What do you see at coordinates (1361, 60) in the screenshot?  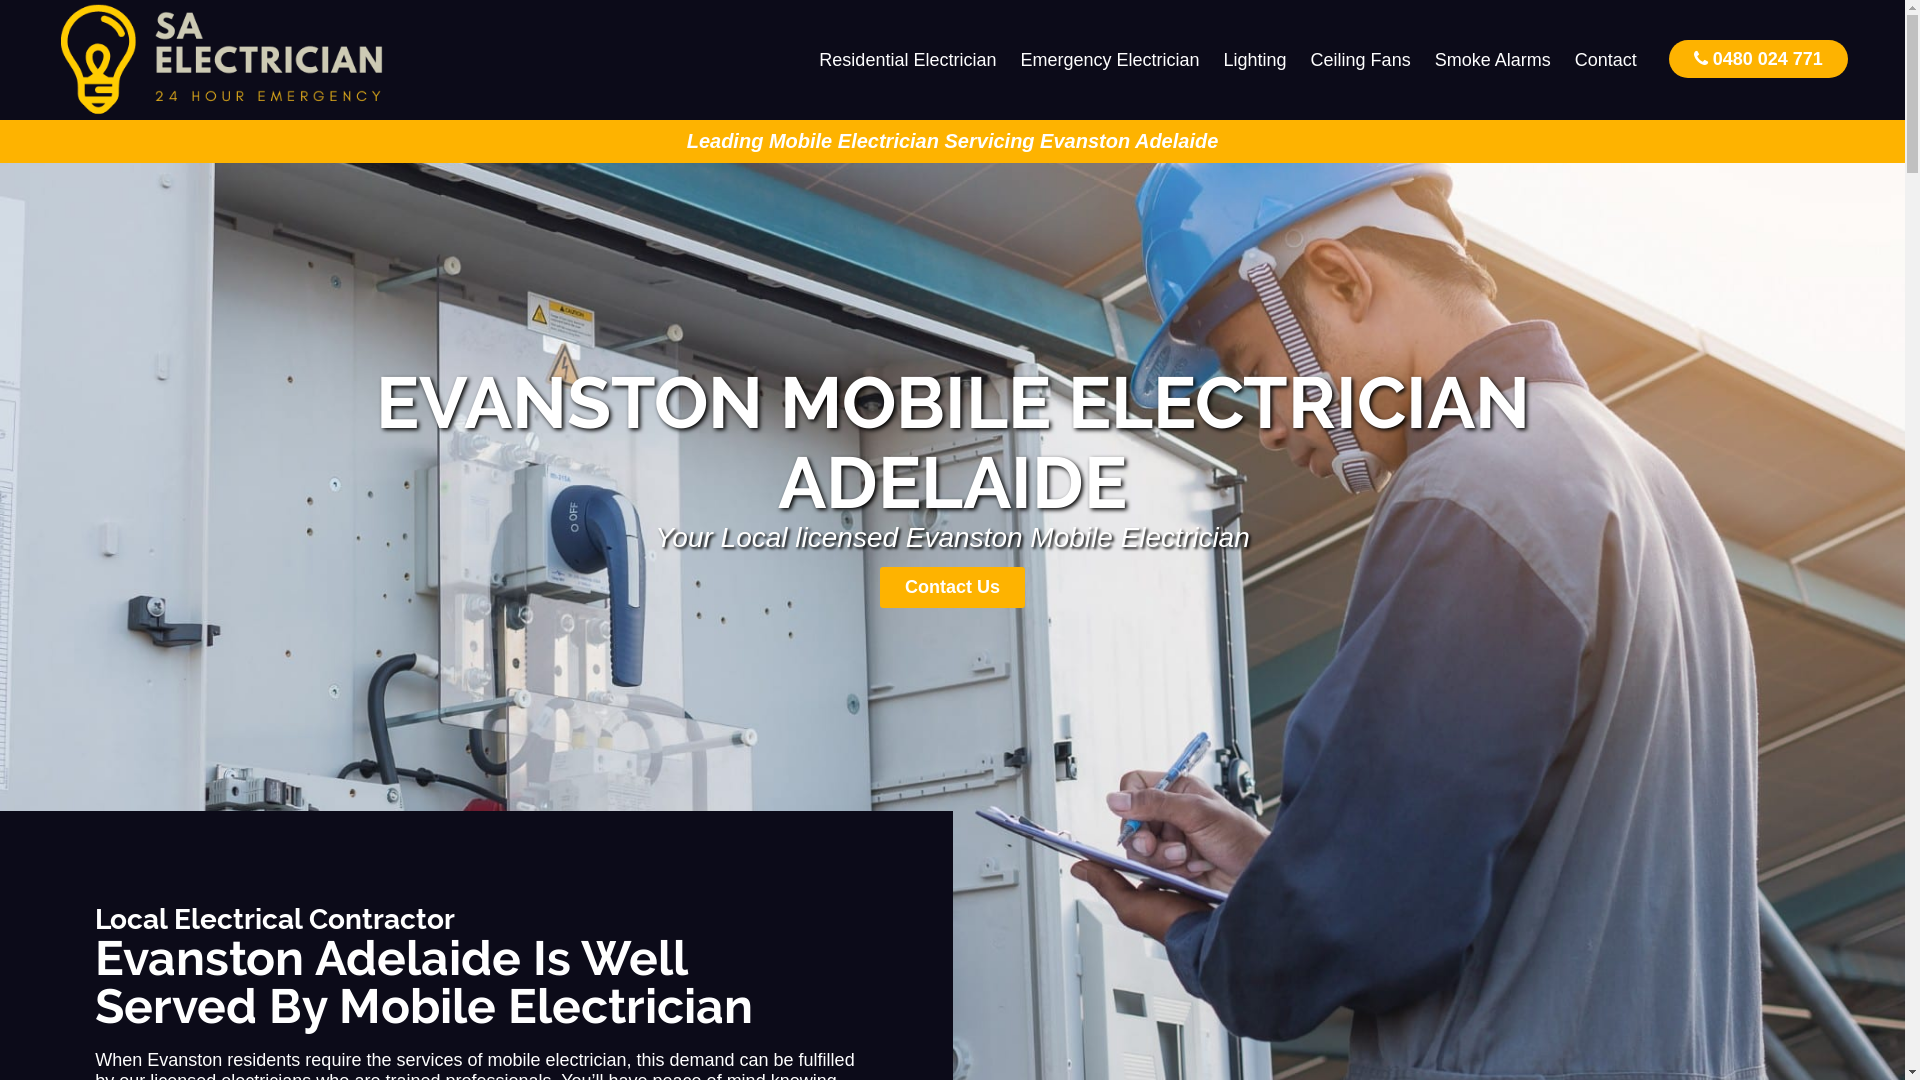 I see `Ceiling Fans` at bounding box center [1361, 60].